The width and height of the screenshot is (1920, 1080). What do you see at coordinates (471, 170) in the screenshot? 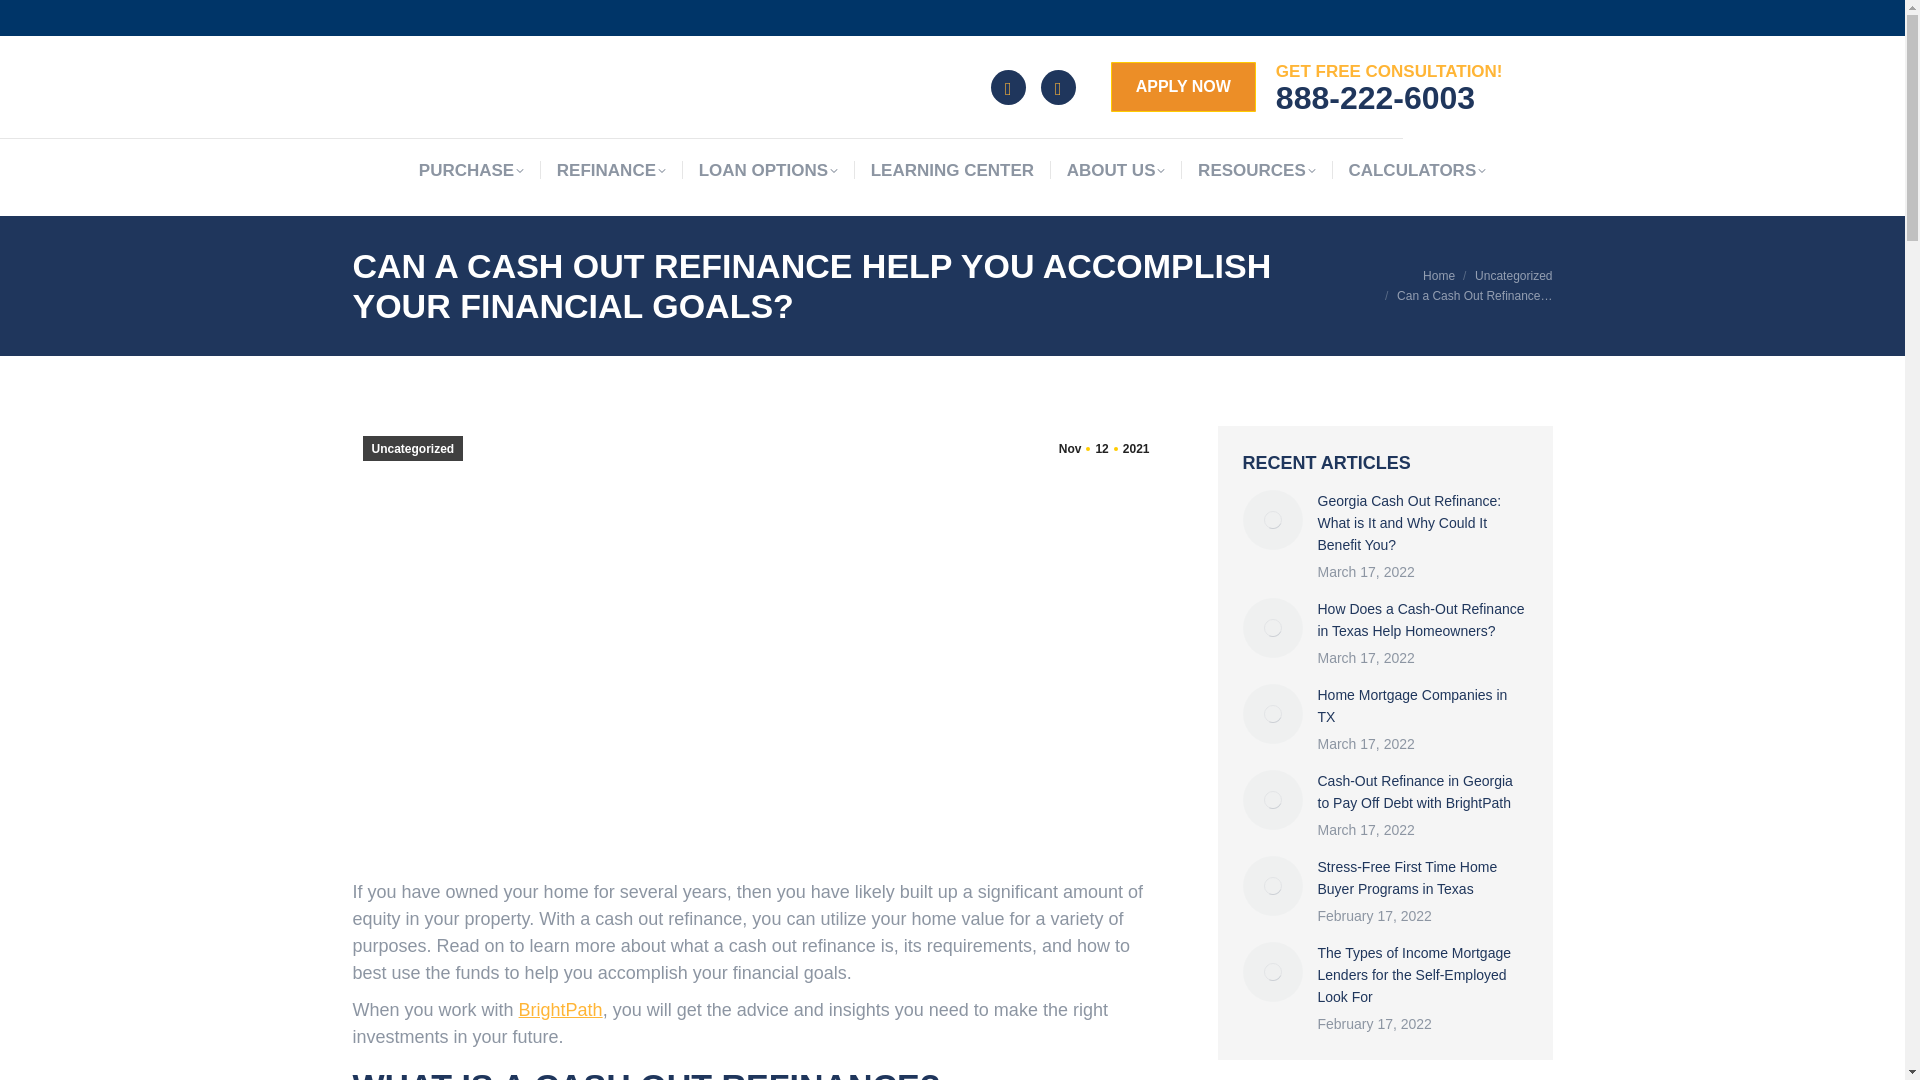
I see `PURCHASE` at bounding box center [471, 170].